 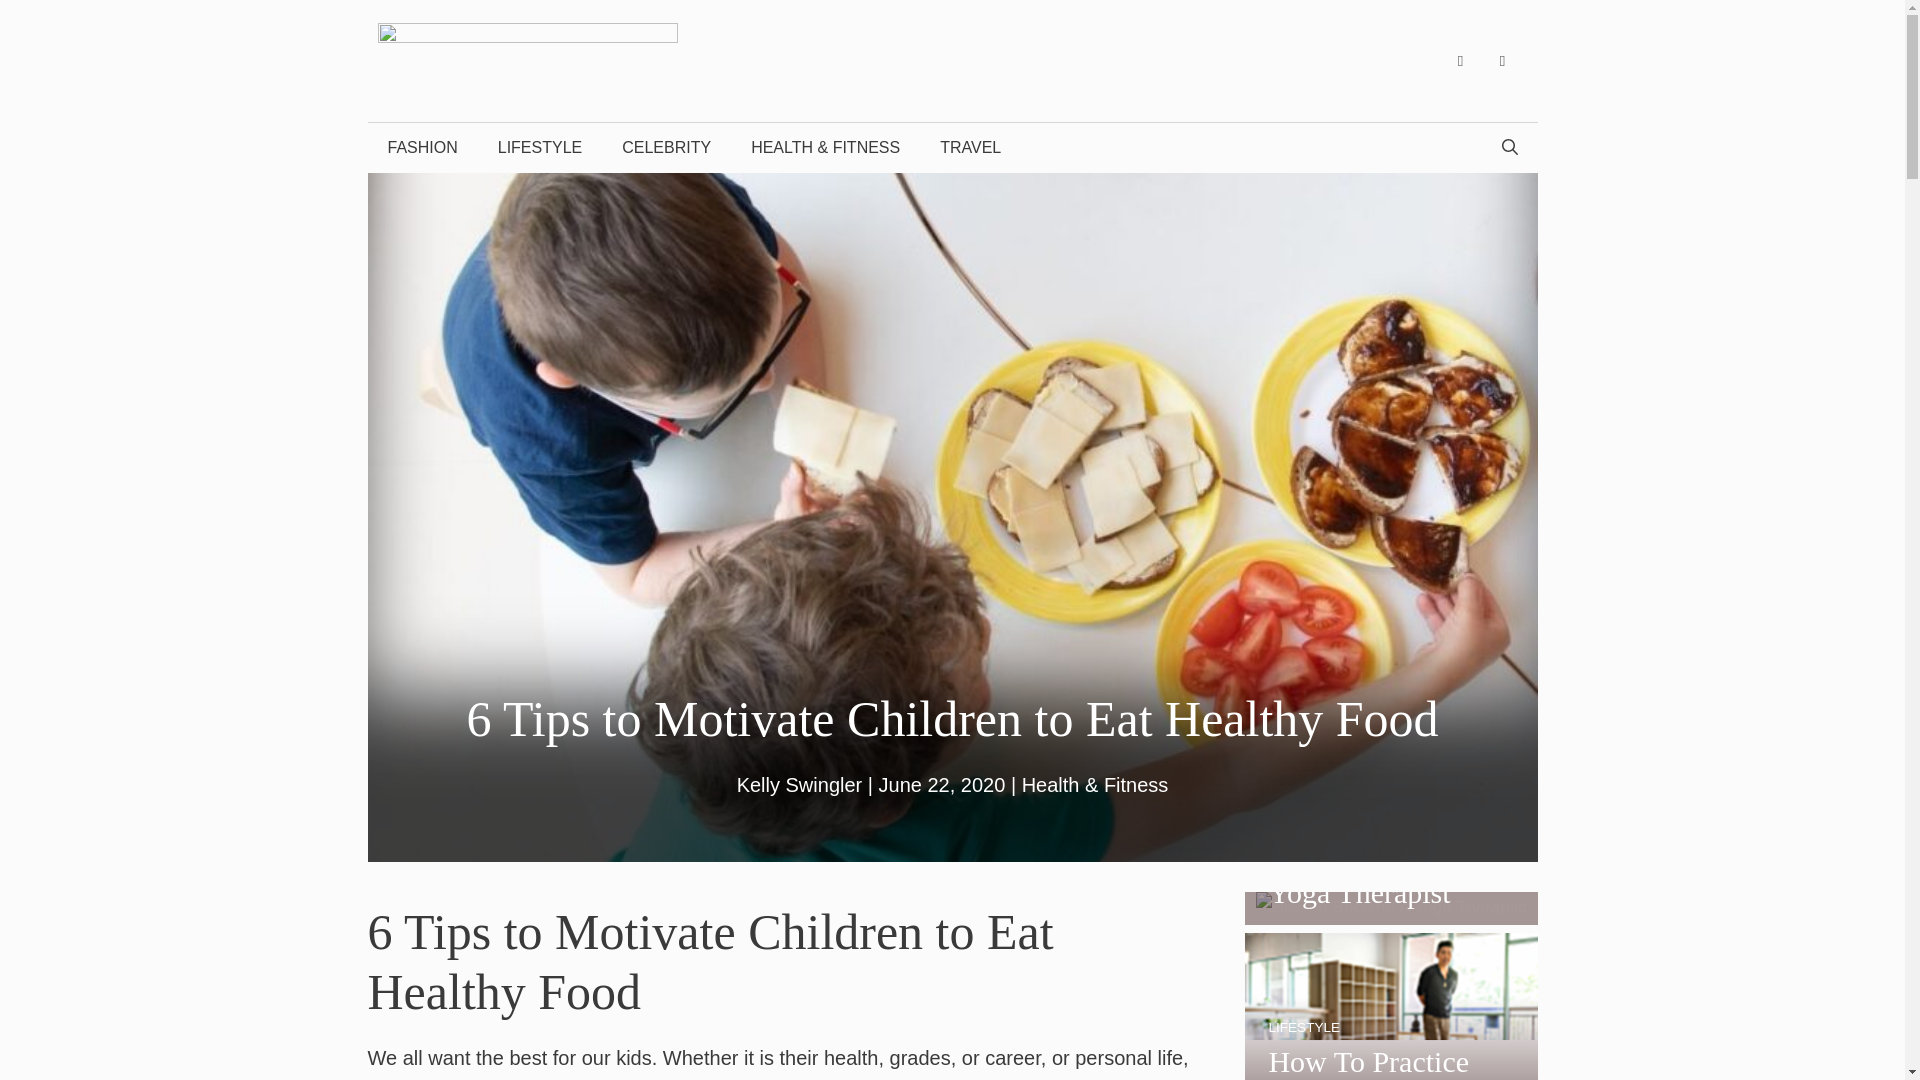 I want to click on Twitter, so click(x=1503, y=60).